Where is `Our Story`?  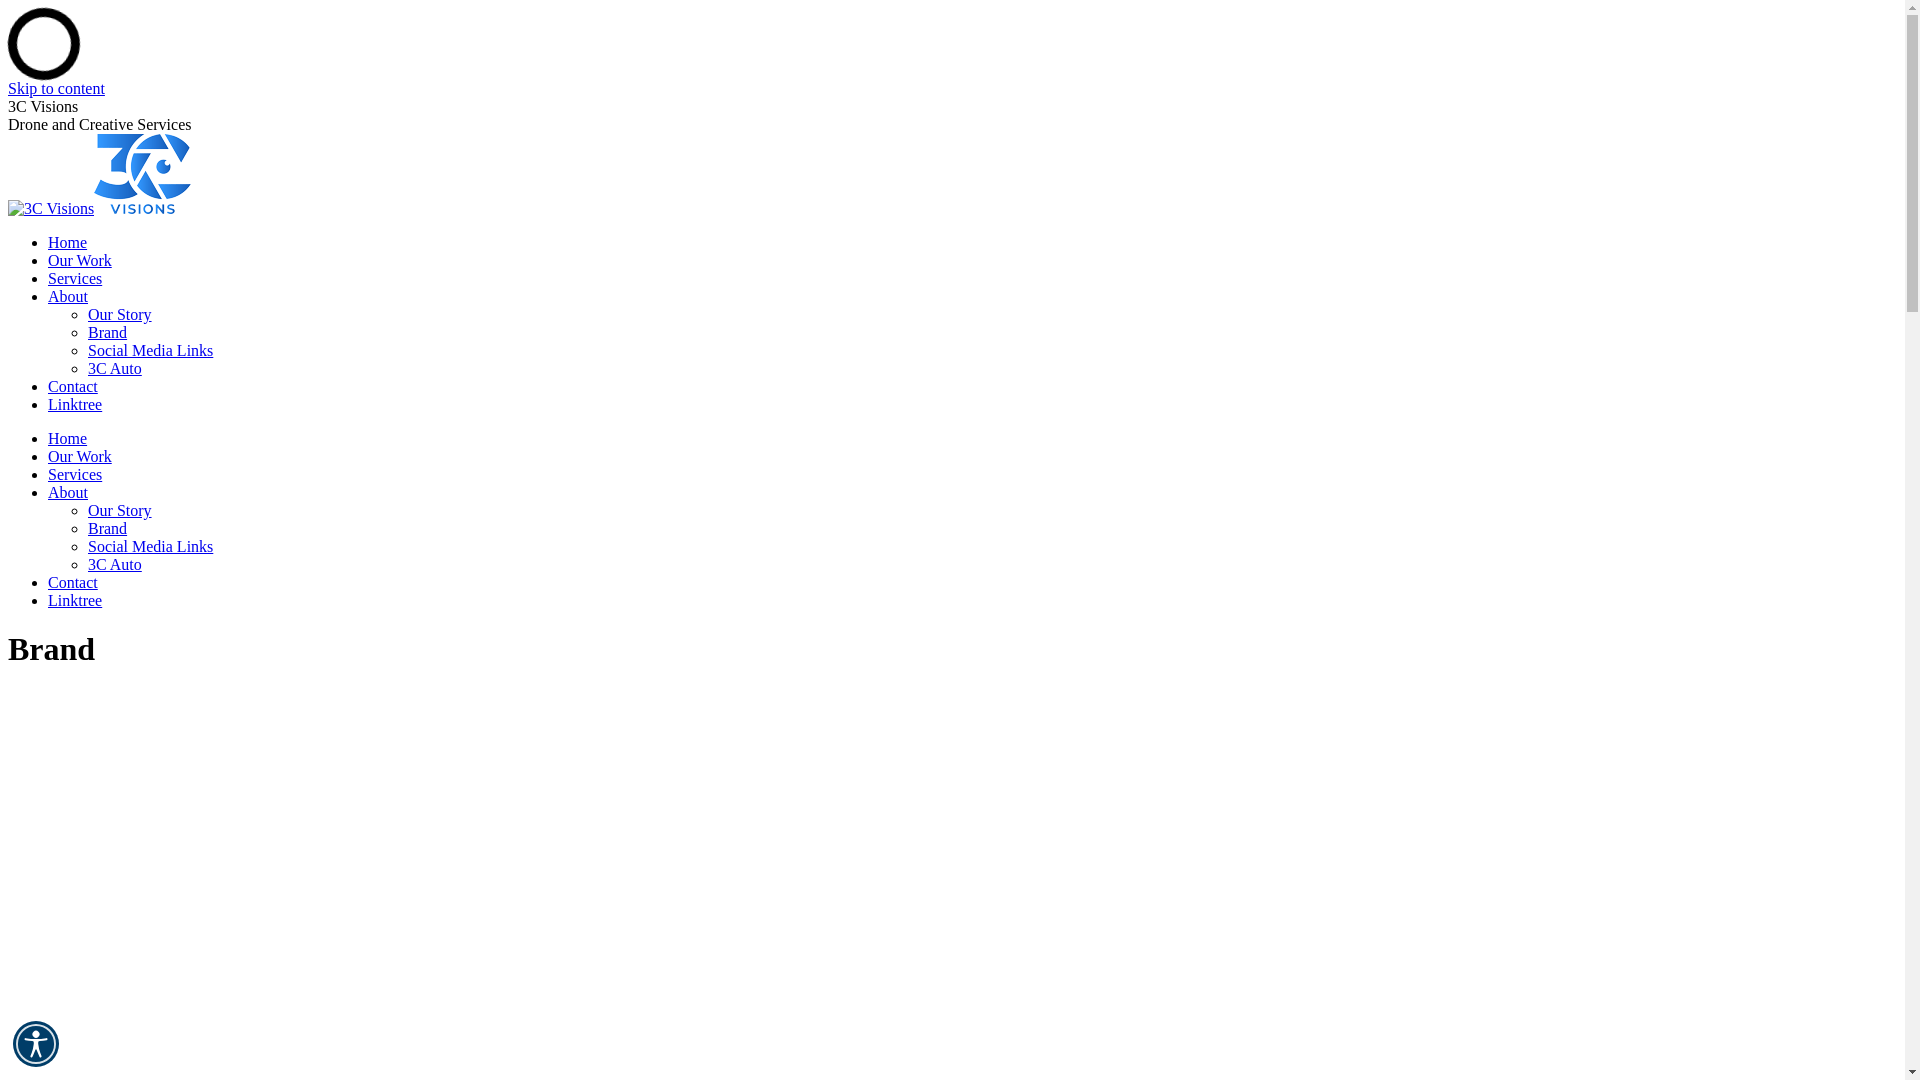
Our Story is located at coordinates (120, 510).